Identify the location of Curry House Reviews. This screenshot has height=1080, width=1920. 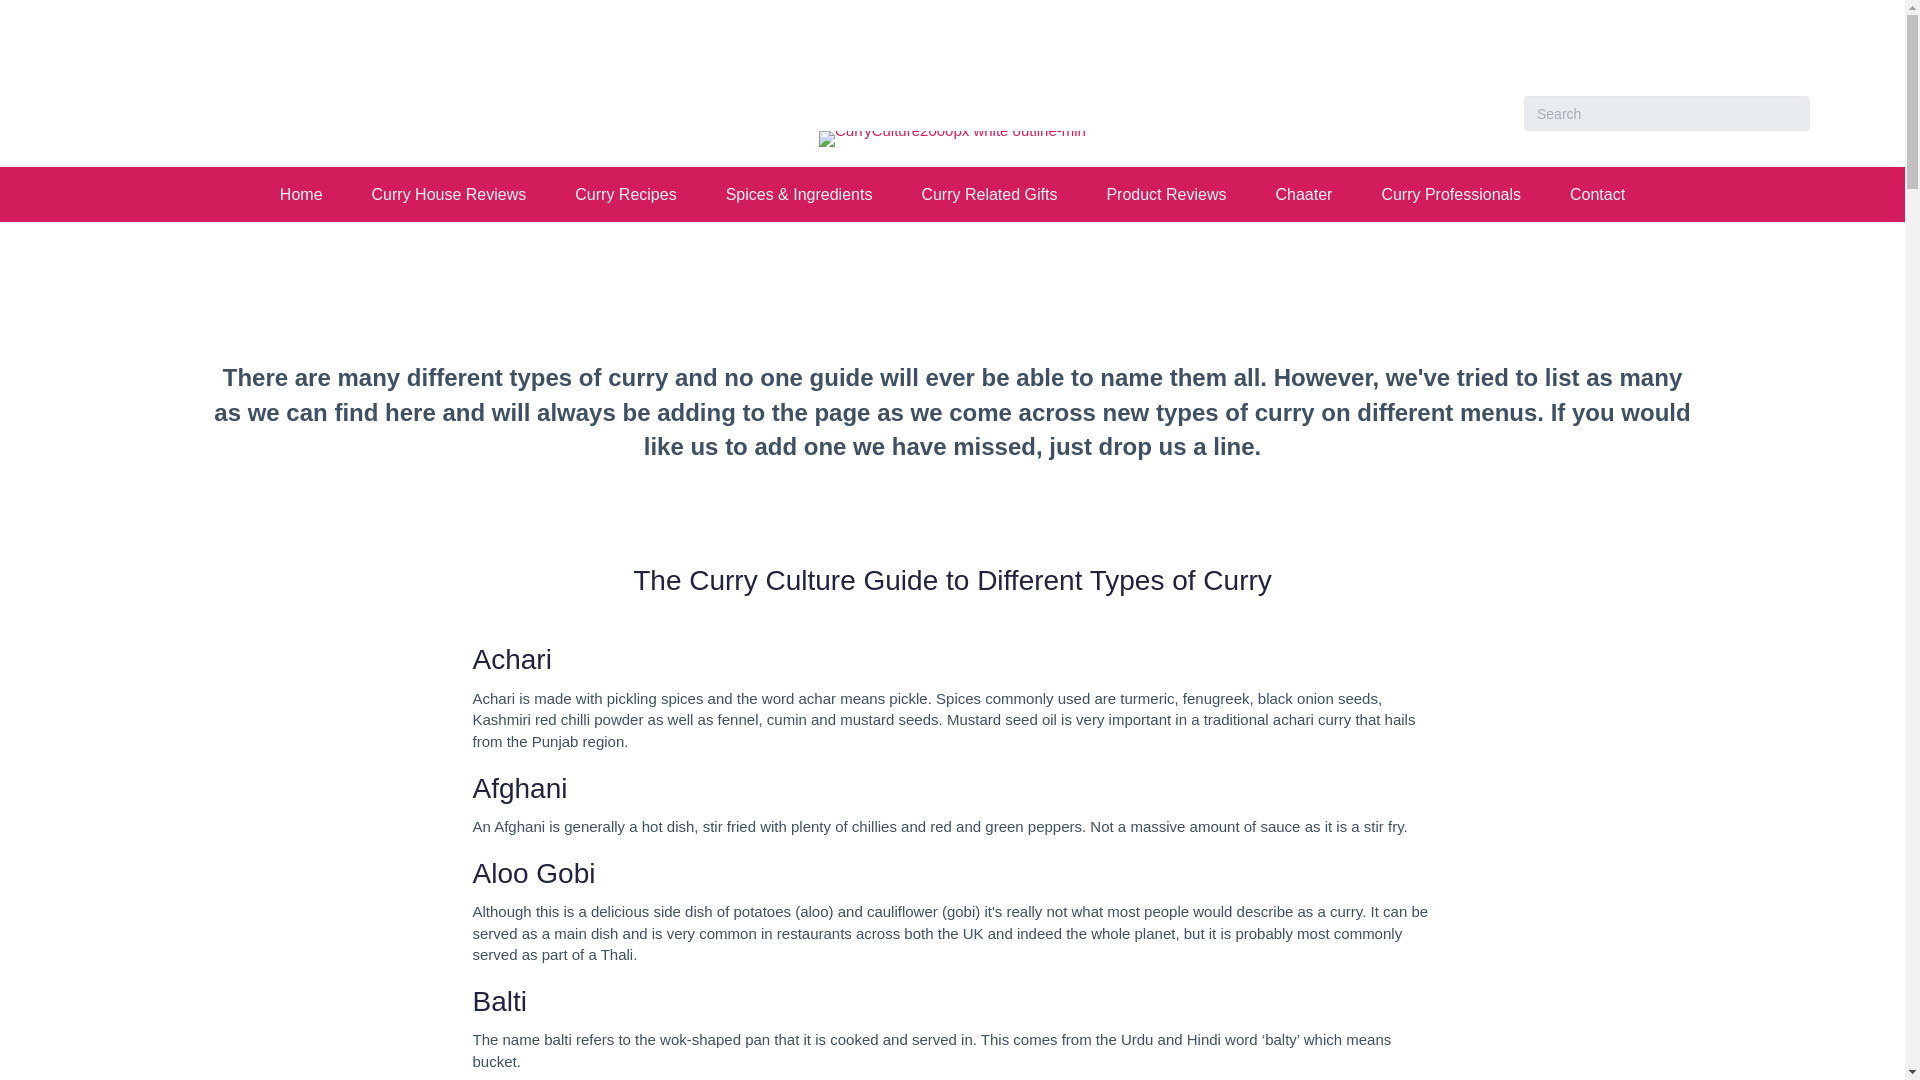
(449, 194).